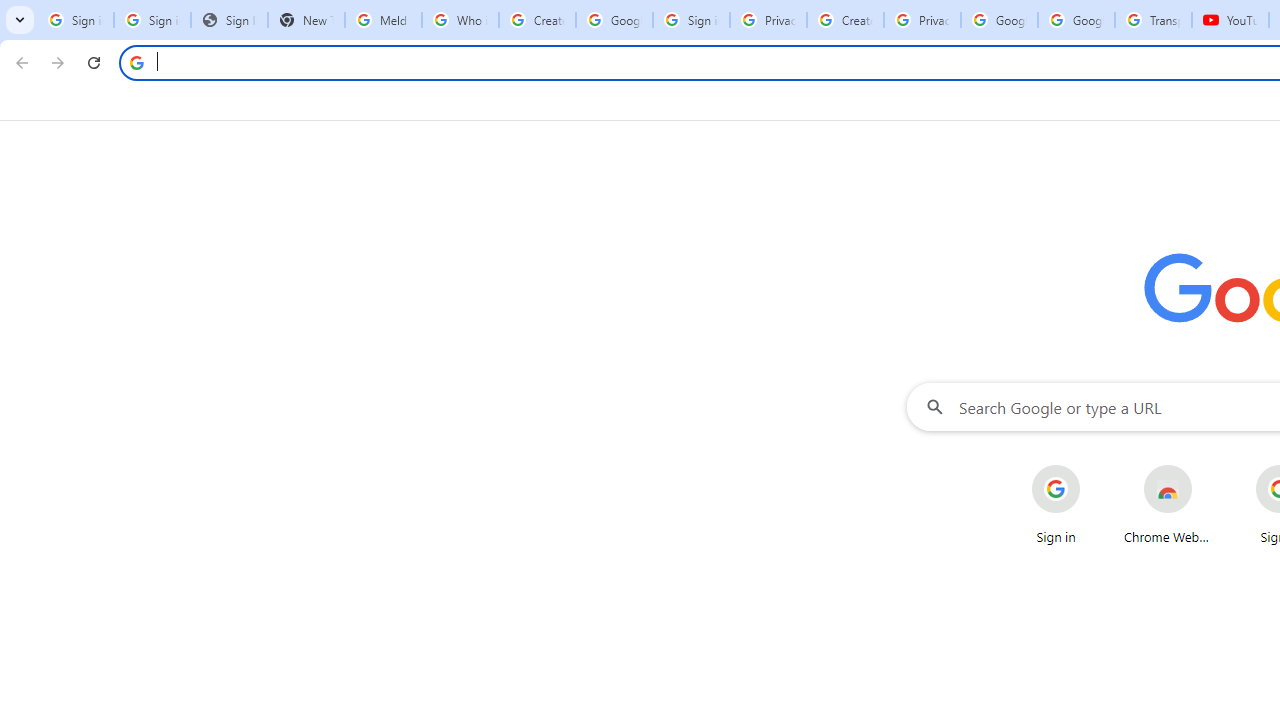  What do you see at coordinates (845, 20) in the screenshot?
I see `Create your Google Account` at bounding box center [845, 20].